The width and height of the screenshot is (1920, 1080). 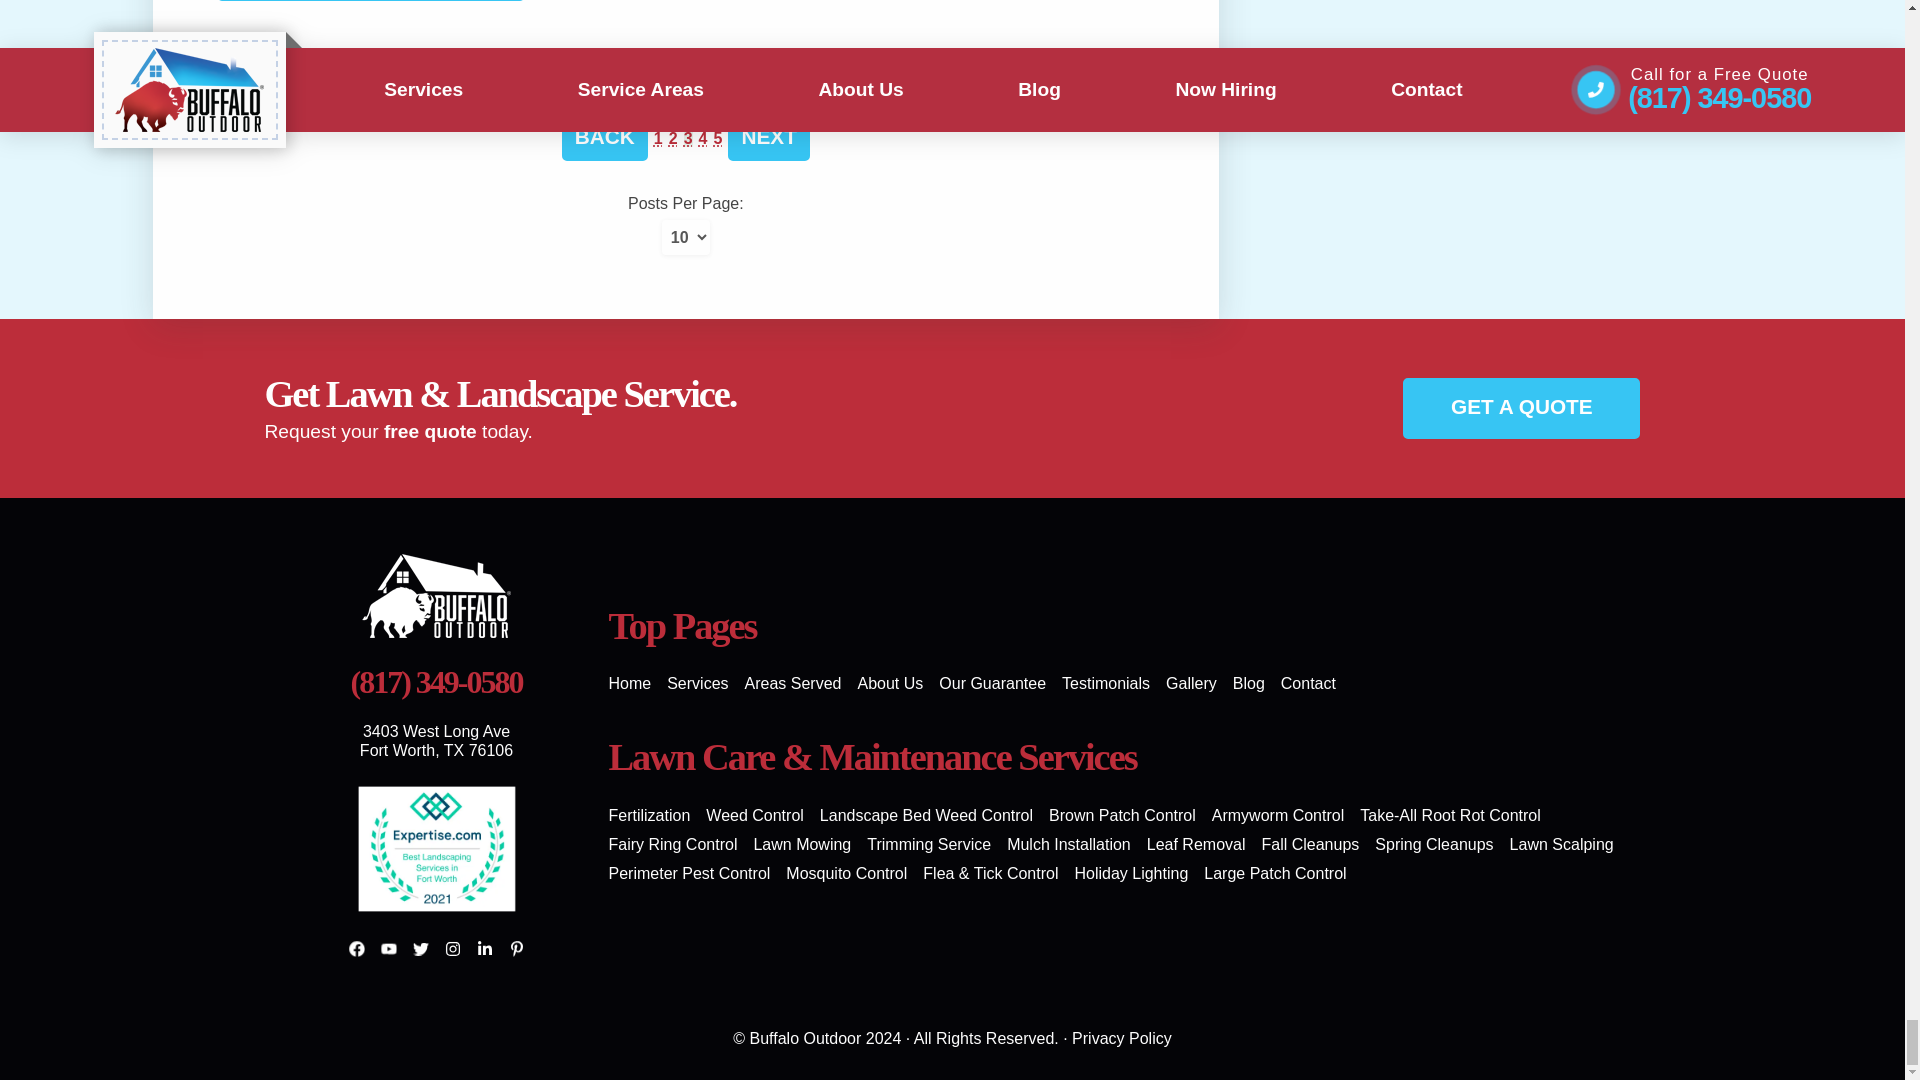 What do you see at coordinates (419, 949) in the screenshot?
I see `Buffalo Outdoor on Twitter` at bounding box center [419, 949].